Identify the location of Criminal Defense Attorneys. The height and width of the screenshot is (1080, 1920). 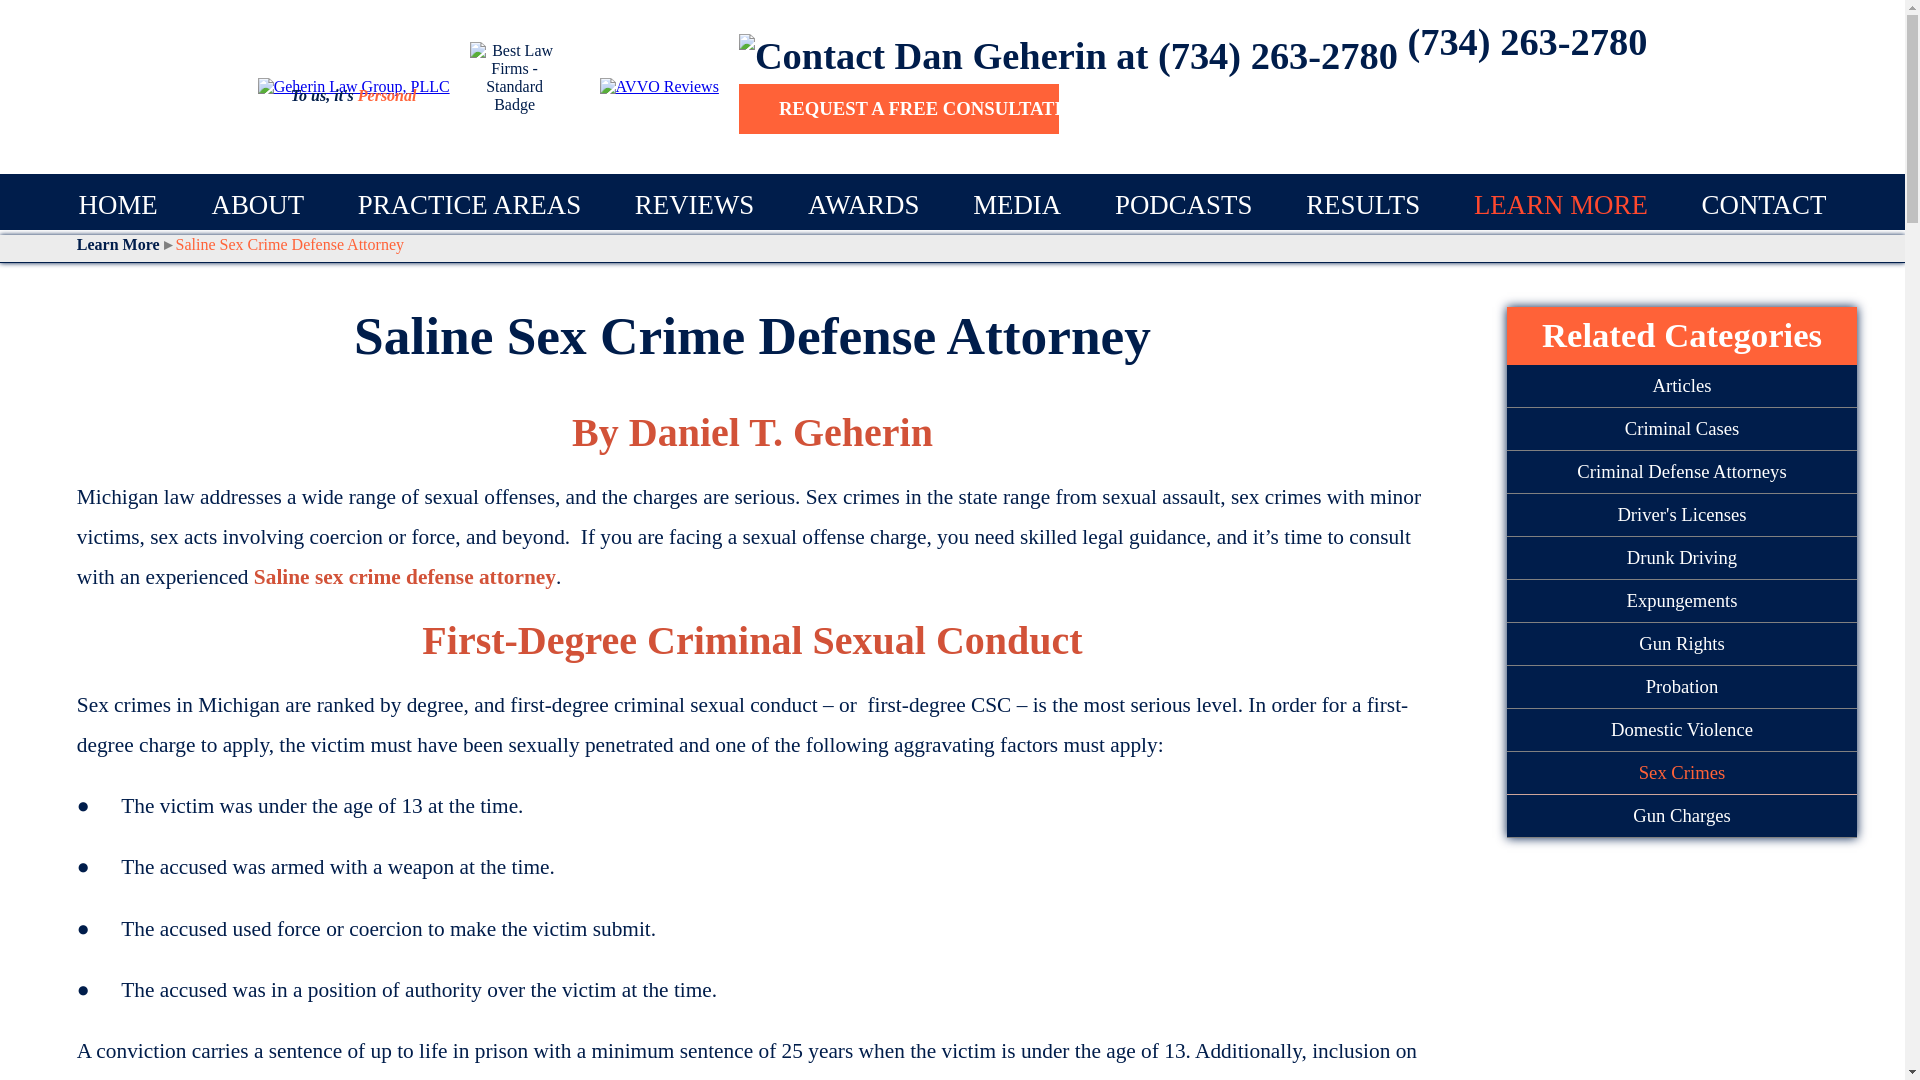
(1682, 472).